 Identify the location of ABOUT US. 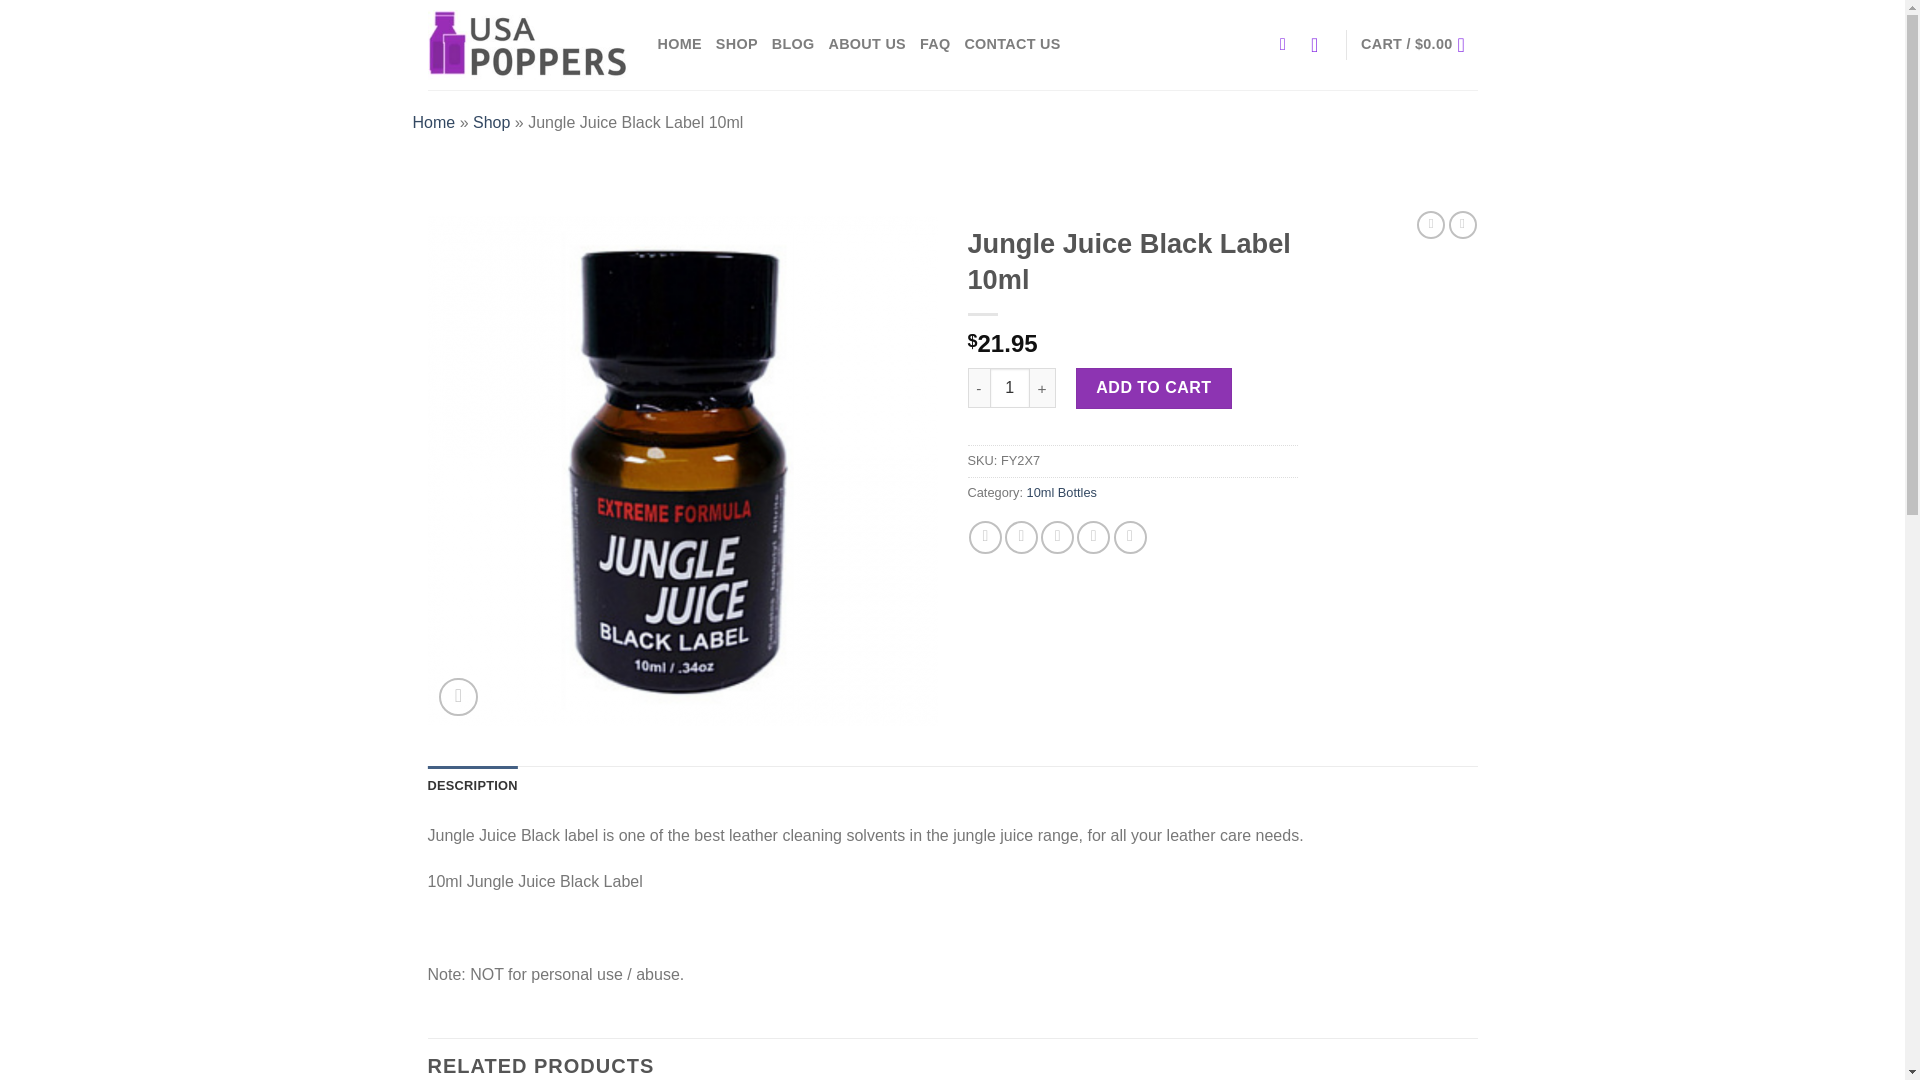
(866, 44).